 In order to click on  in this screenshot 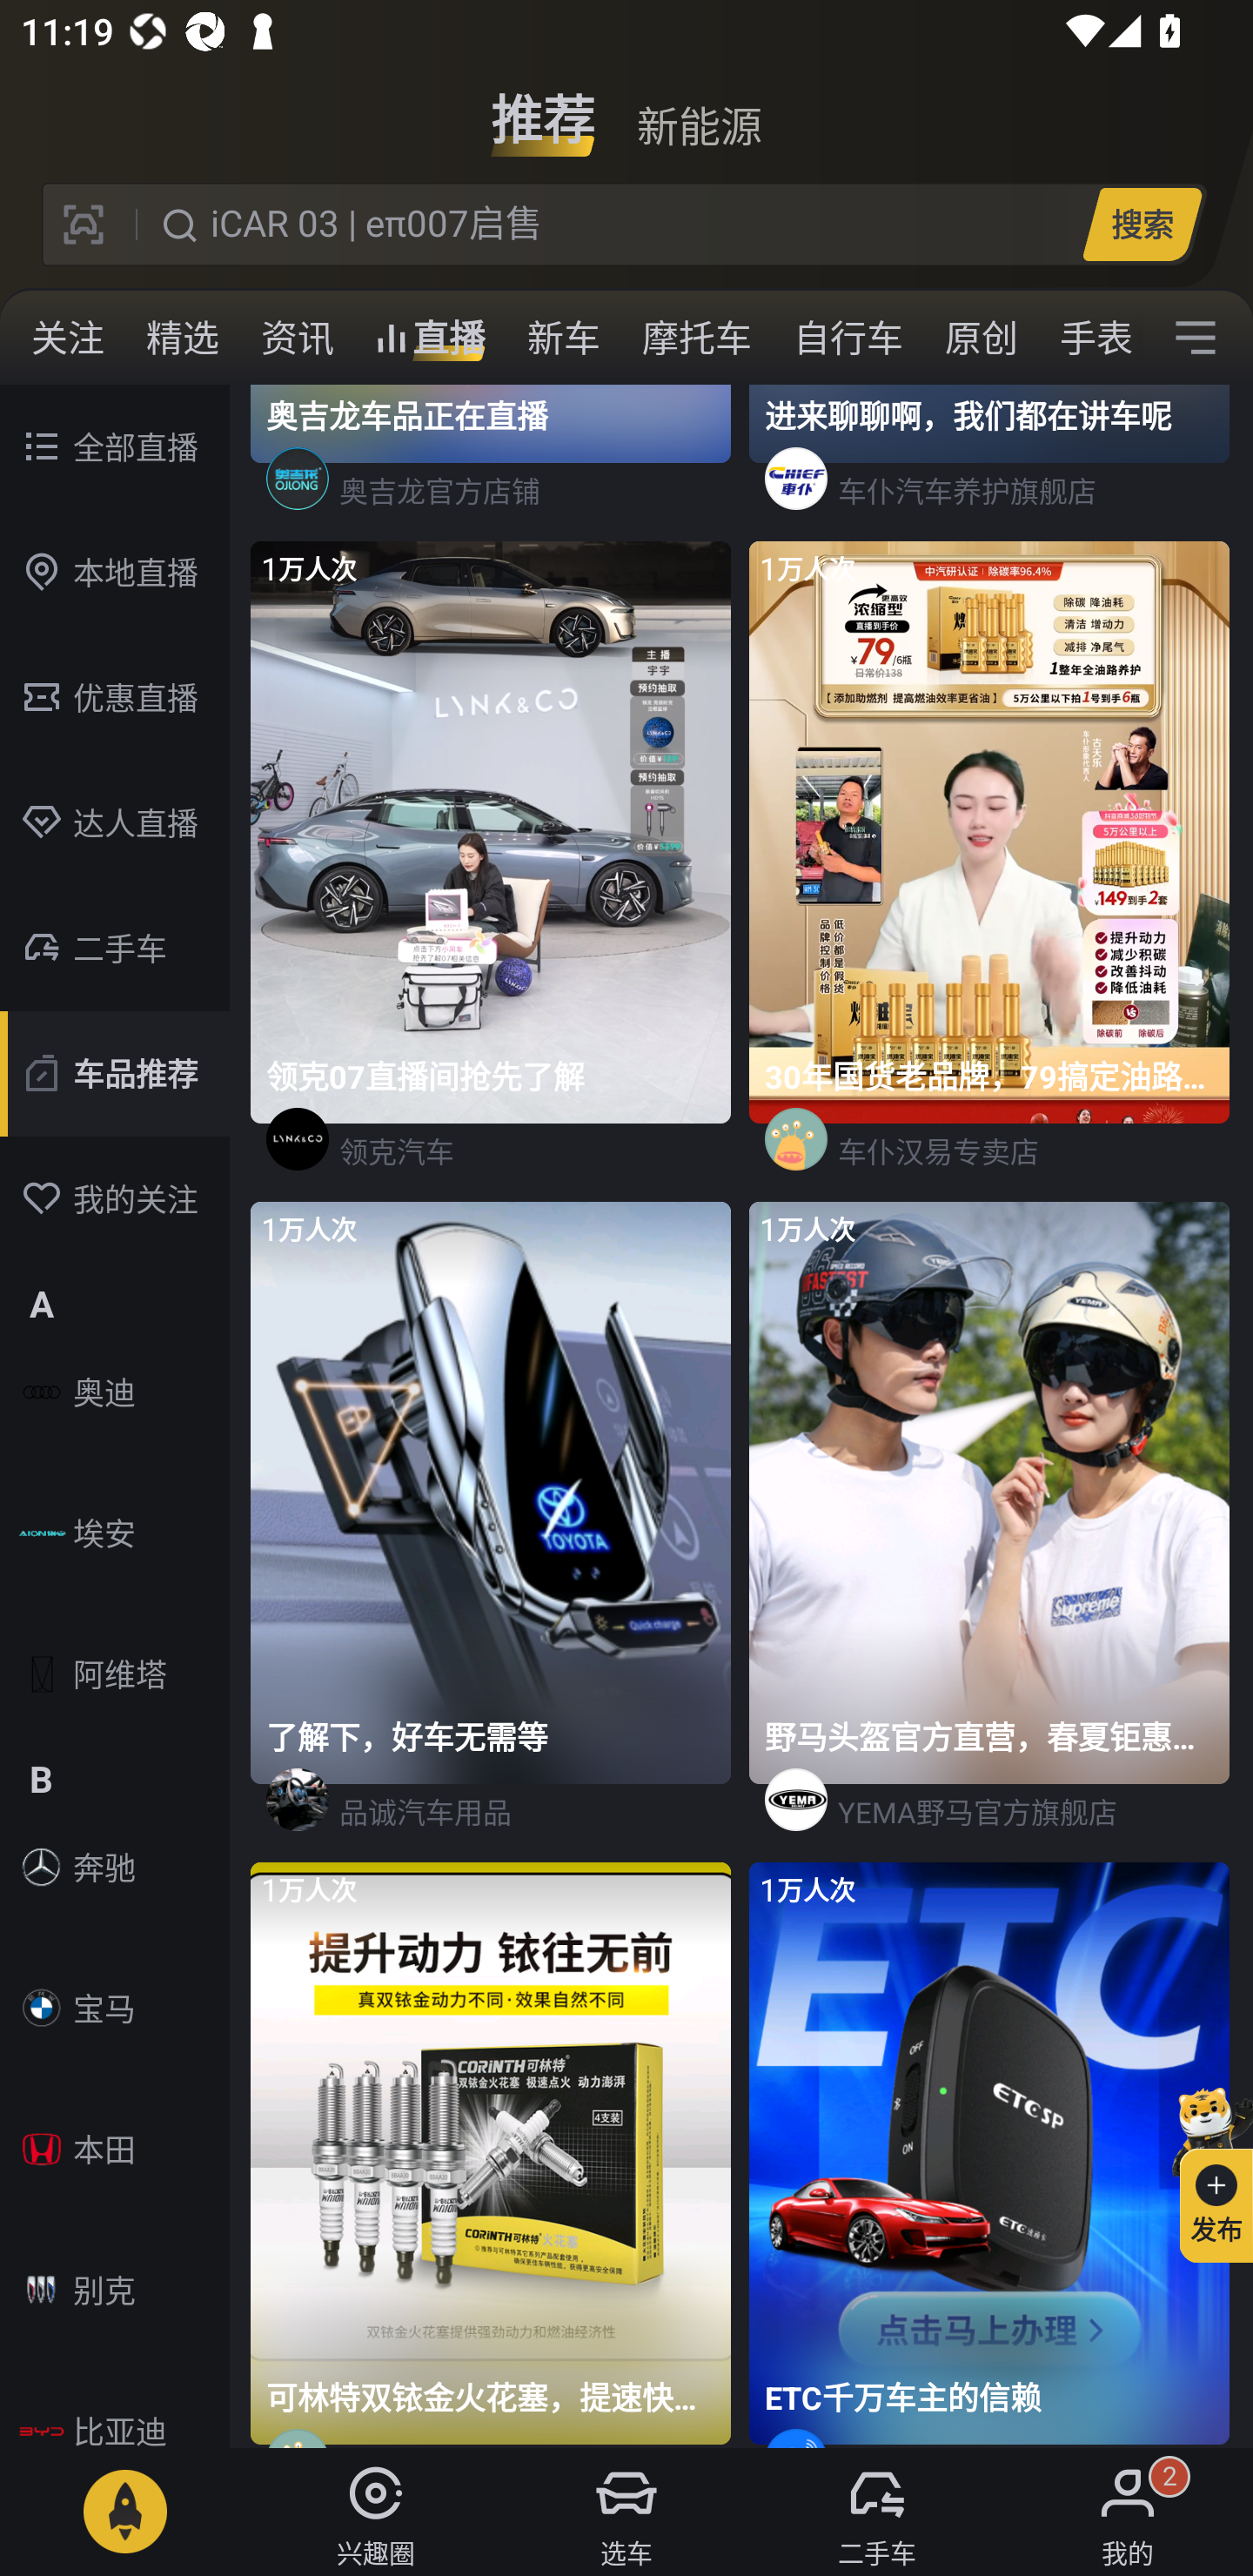, I will do `click(1196, 338)`.